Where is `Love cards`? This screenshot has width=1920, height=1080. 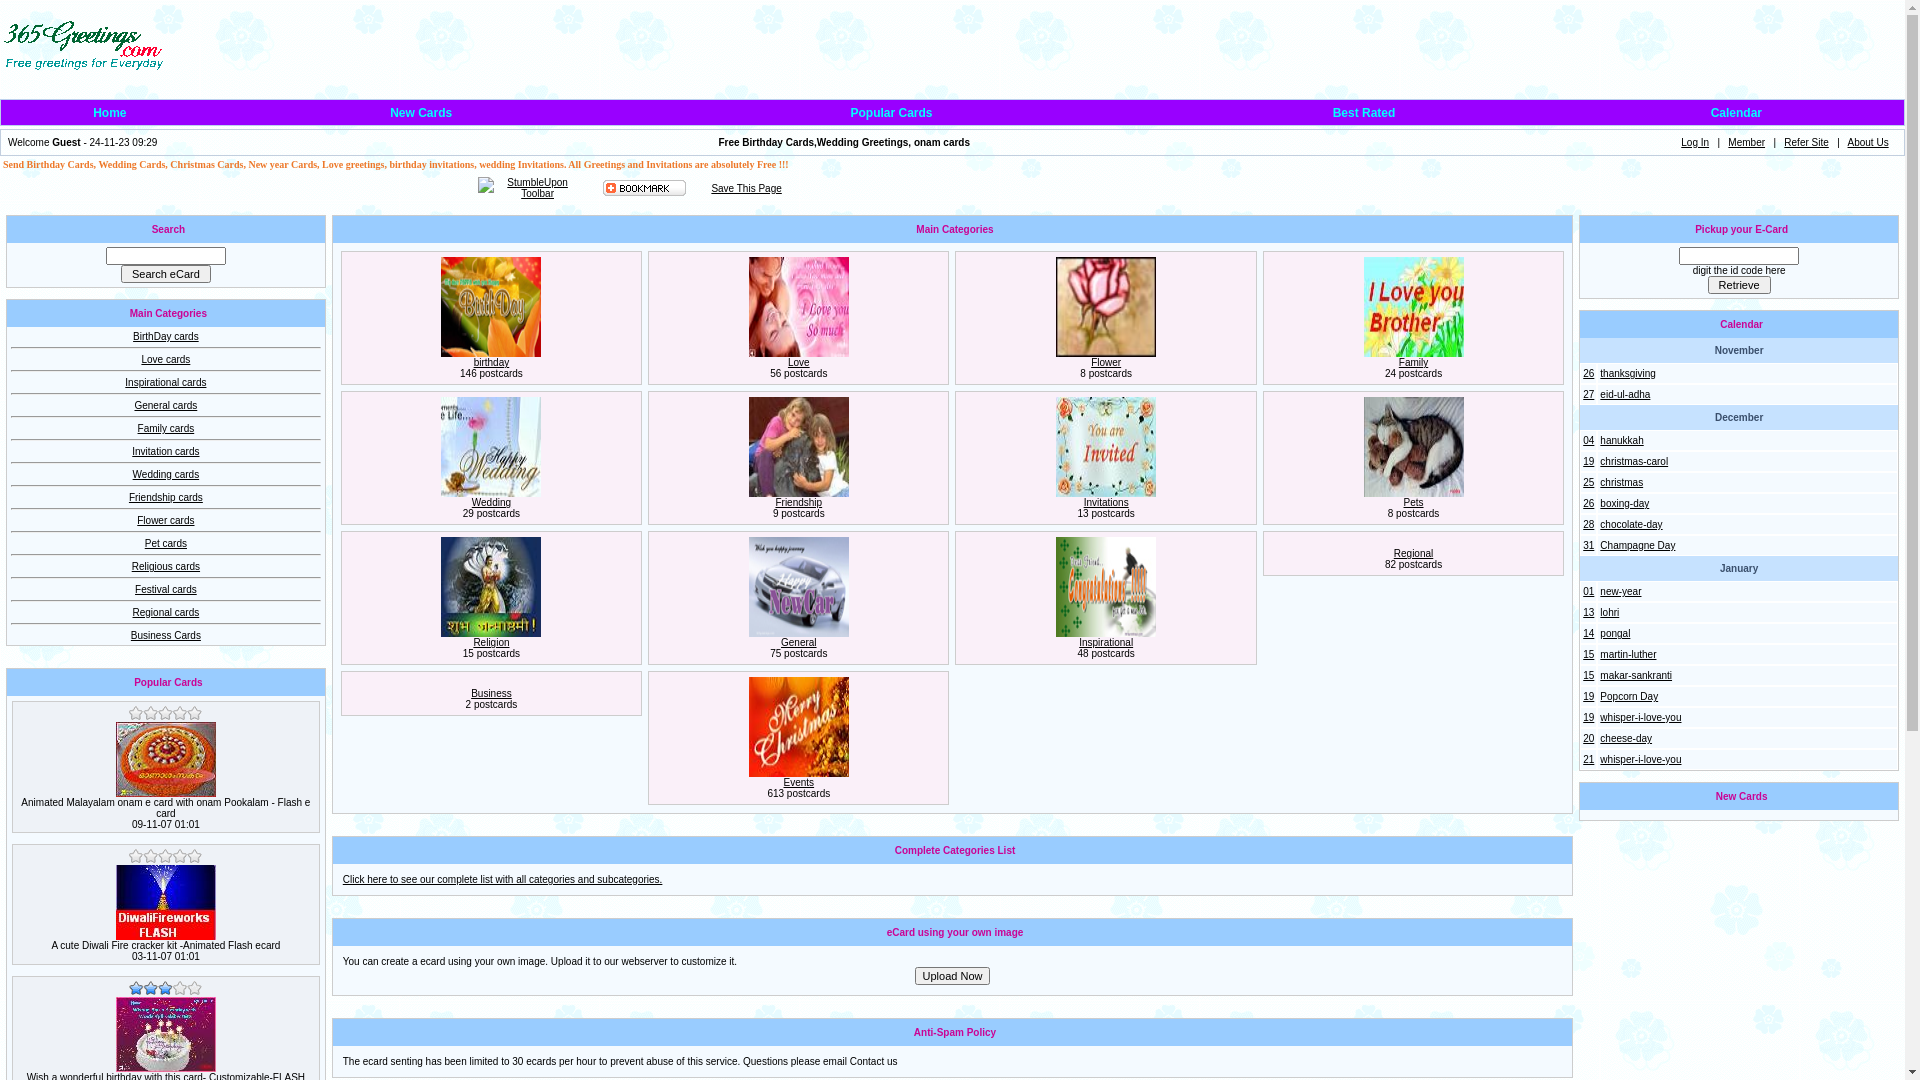 Love cards is located at coordinates (166, 360).